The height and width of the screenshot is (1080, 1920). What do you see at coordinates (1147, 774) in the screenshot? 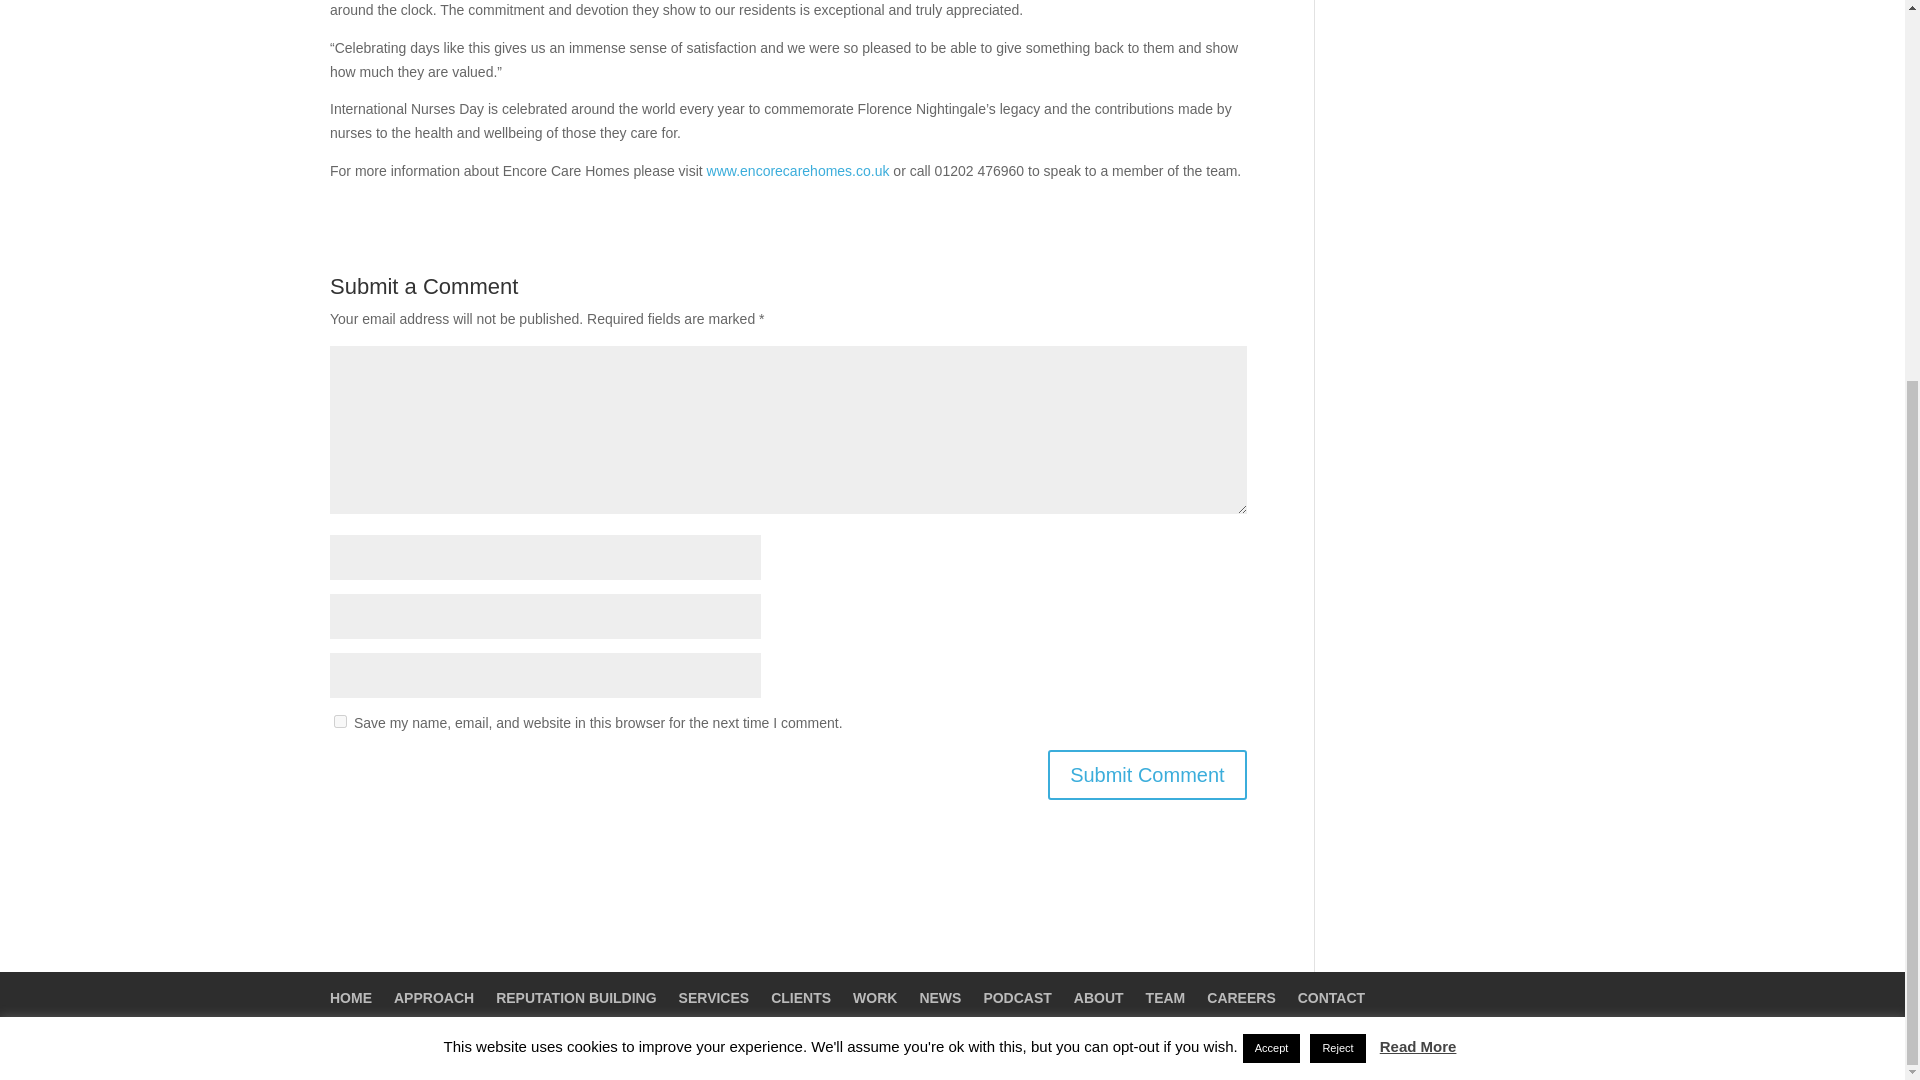
I see `Submit Comment` at bounding box center [1147, 774].